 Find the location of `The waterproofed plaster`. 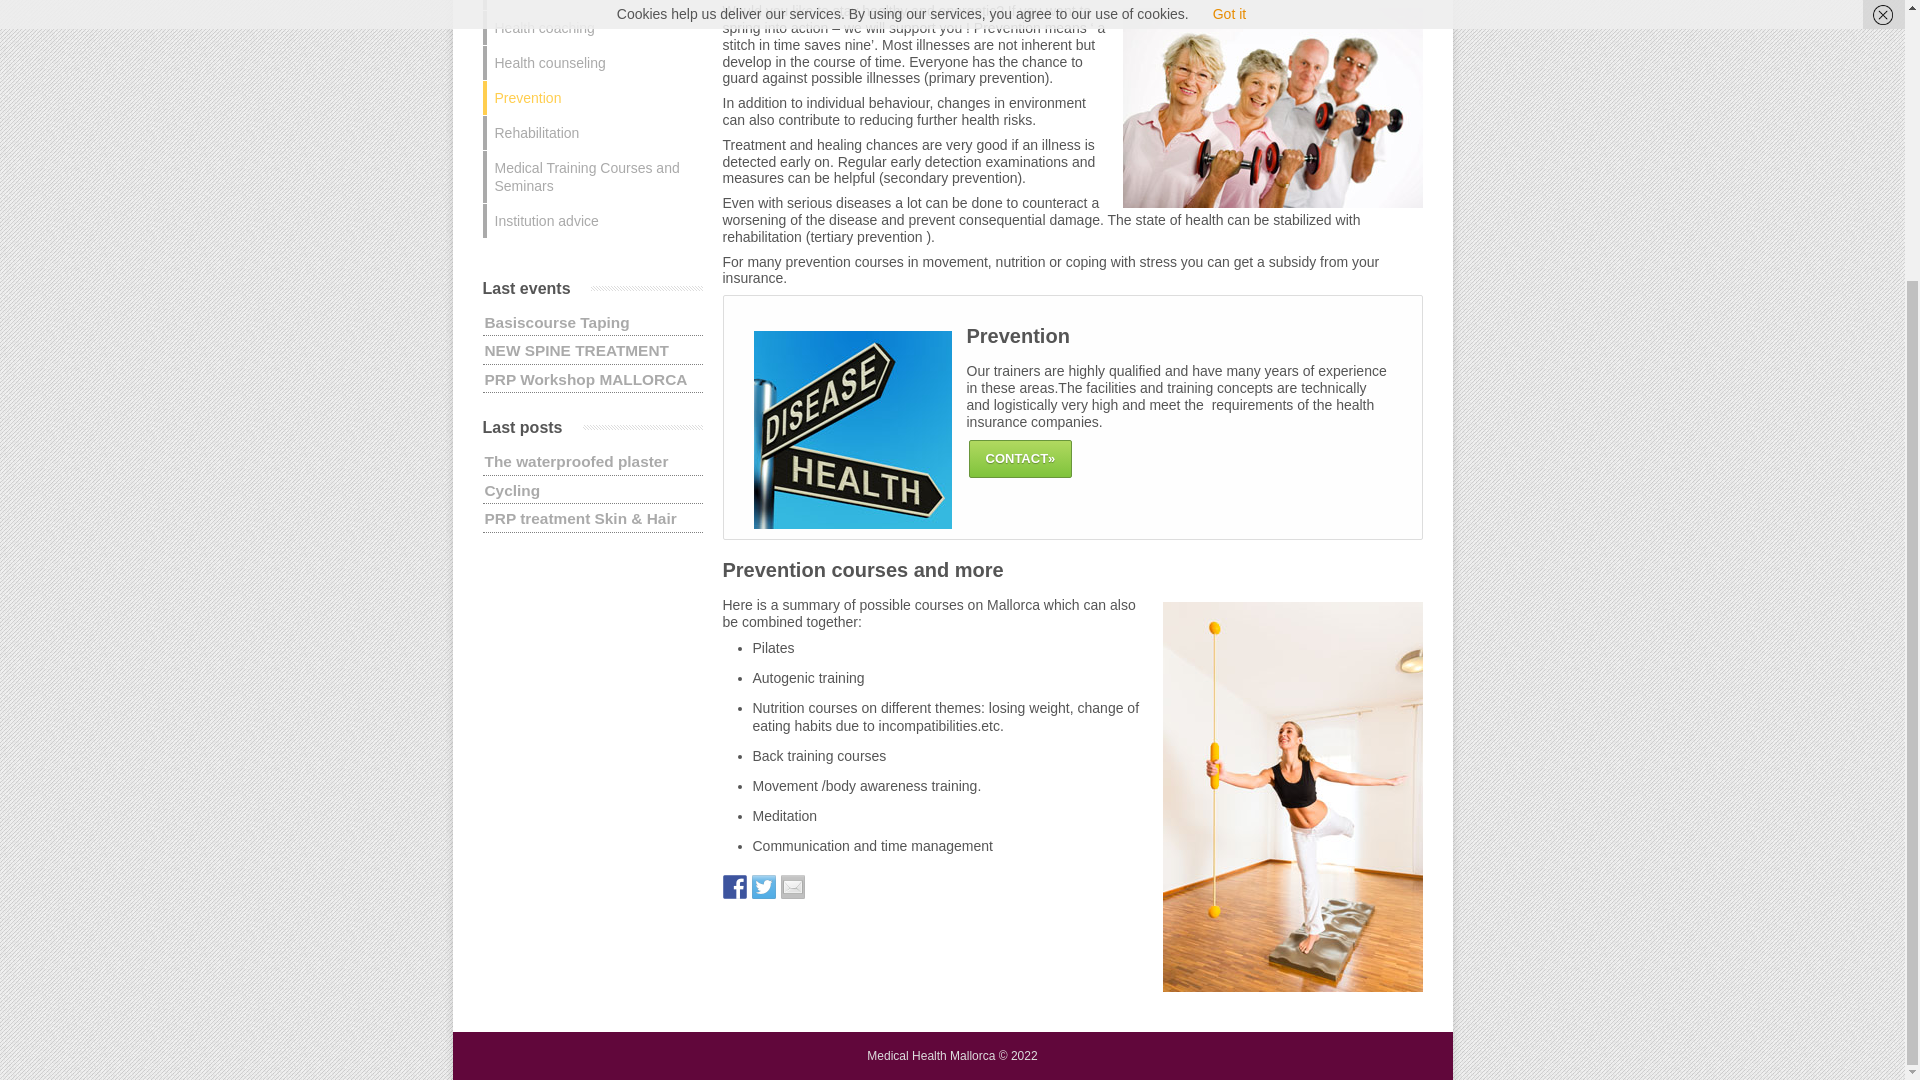

The waterproofed plaster is located at coordinates (576, 460).